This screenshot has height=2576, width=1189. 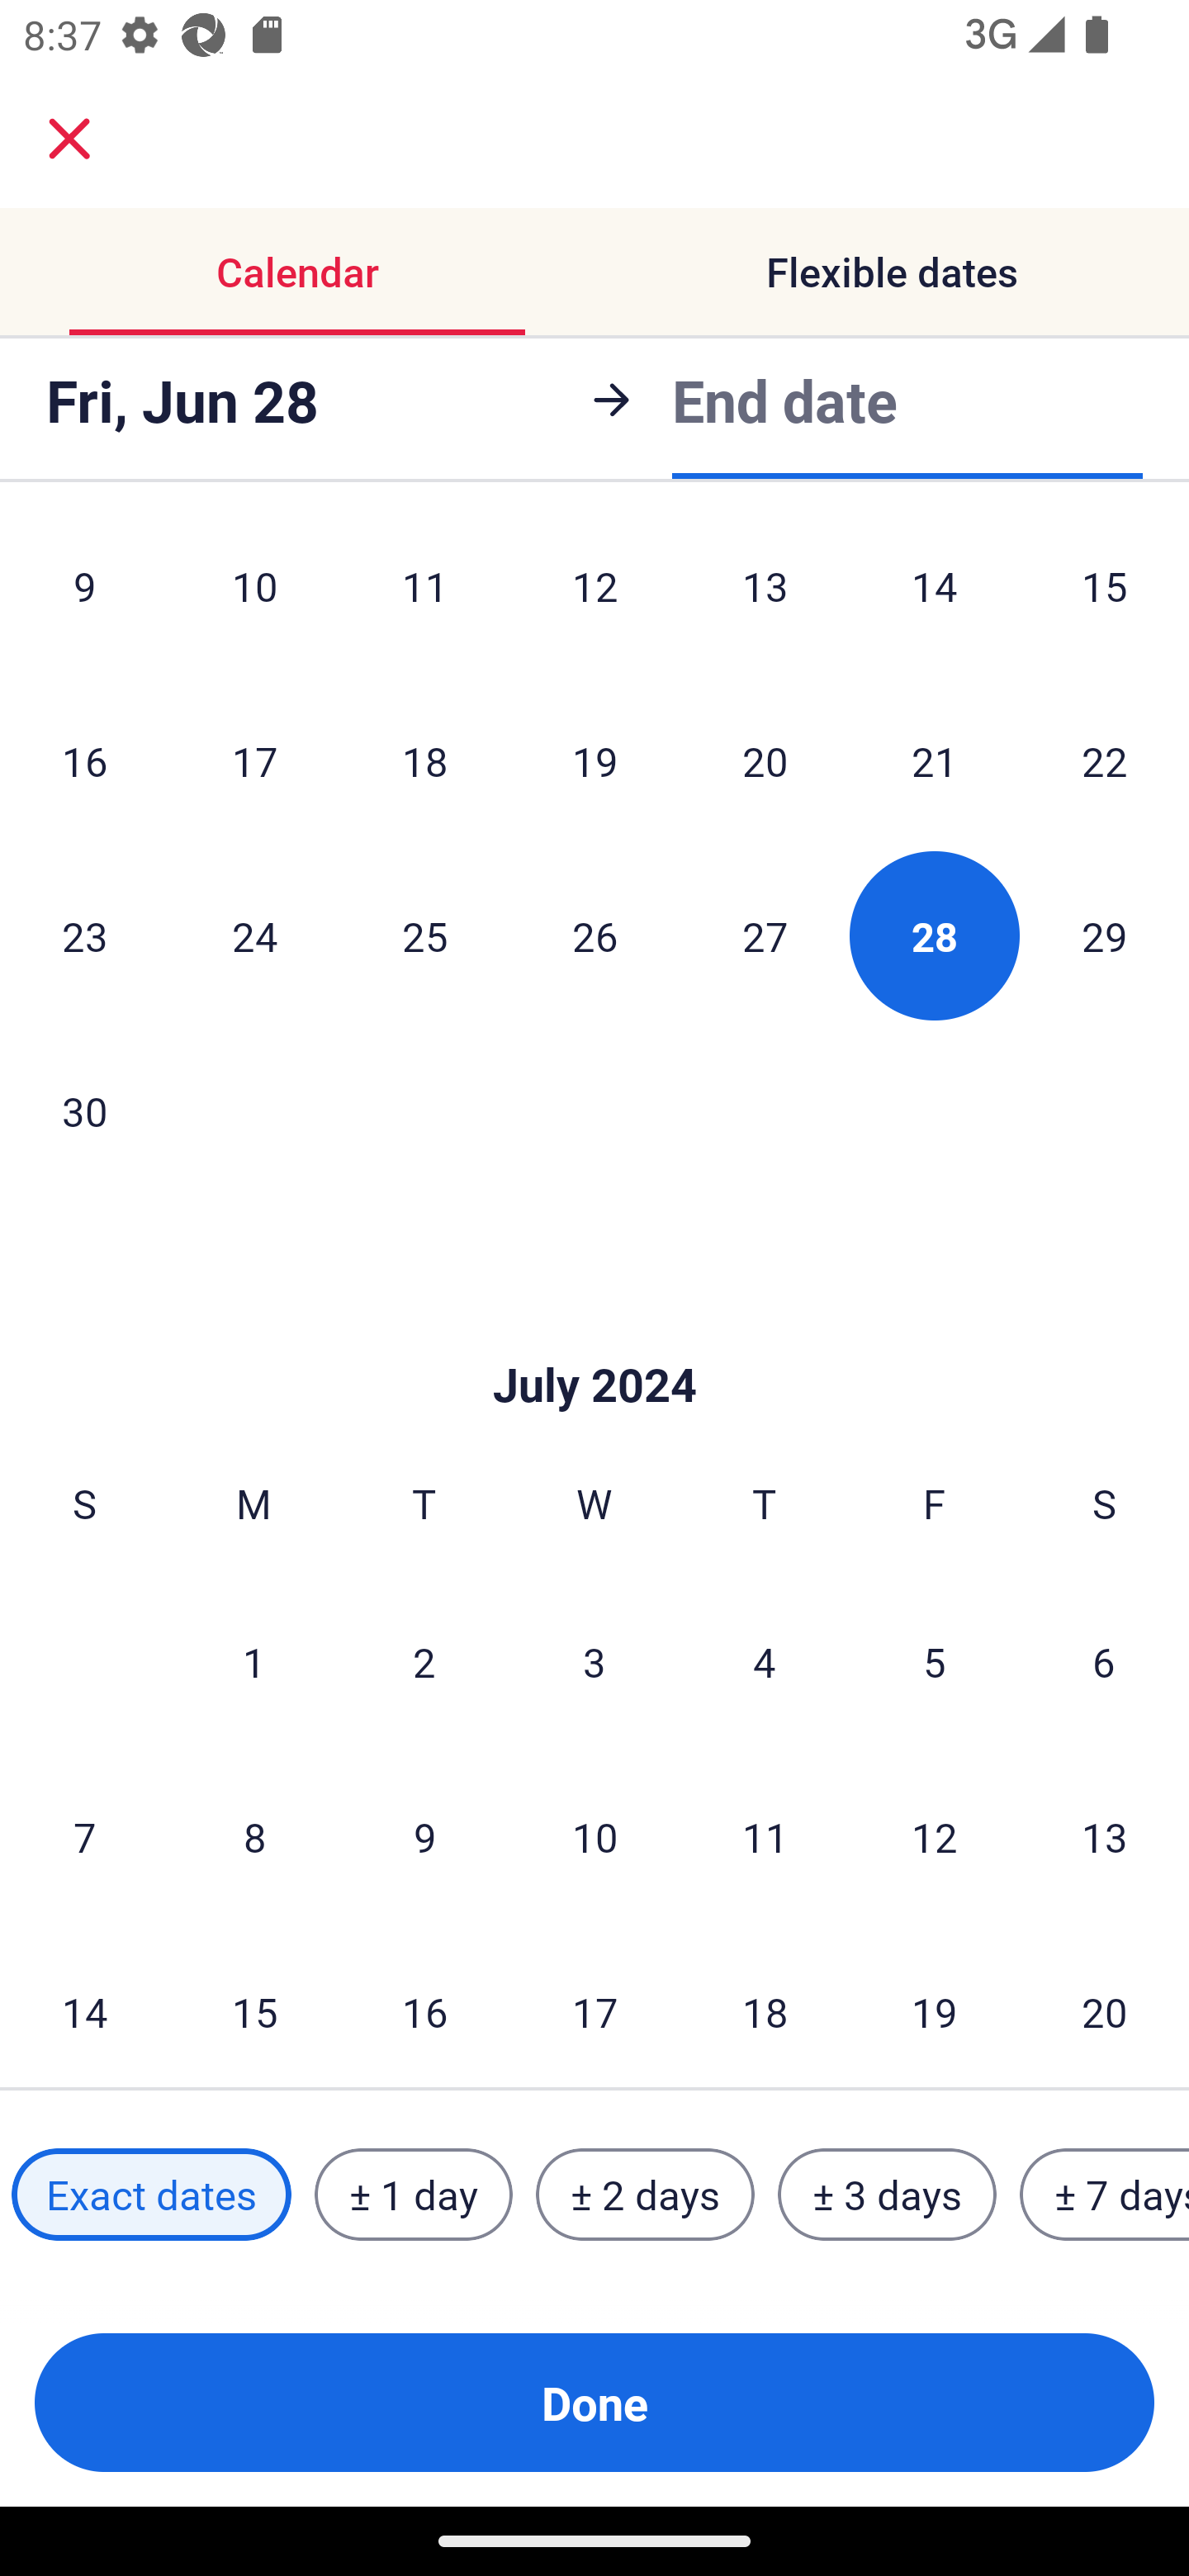 I want to click on 20 Saturday, July 20, 2024, so click(x=1105, y=2006).